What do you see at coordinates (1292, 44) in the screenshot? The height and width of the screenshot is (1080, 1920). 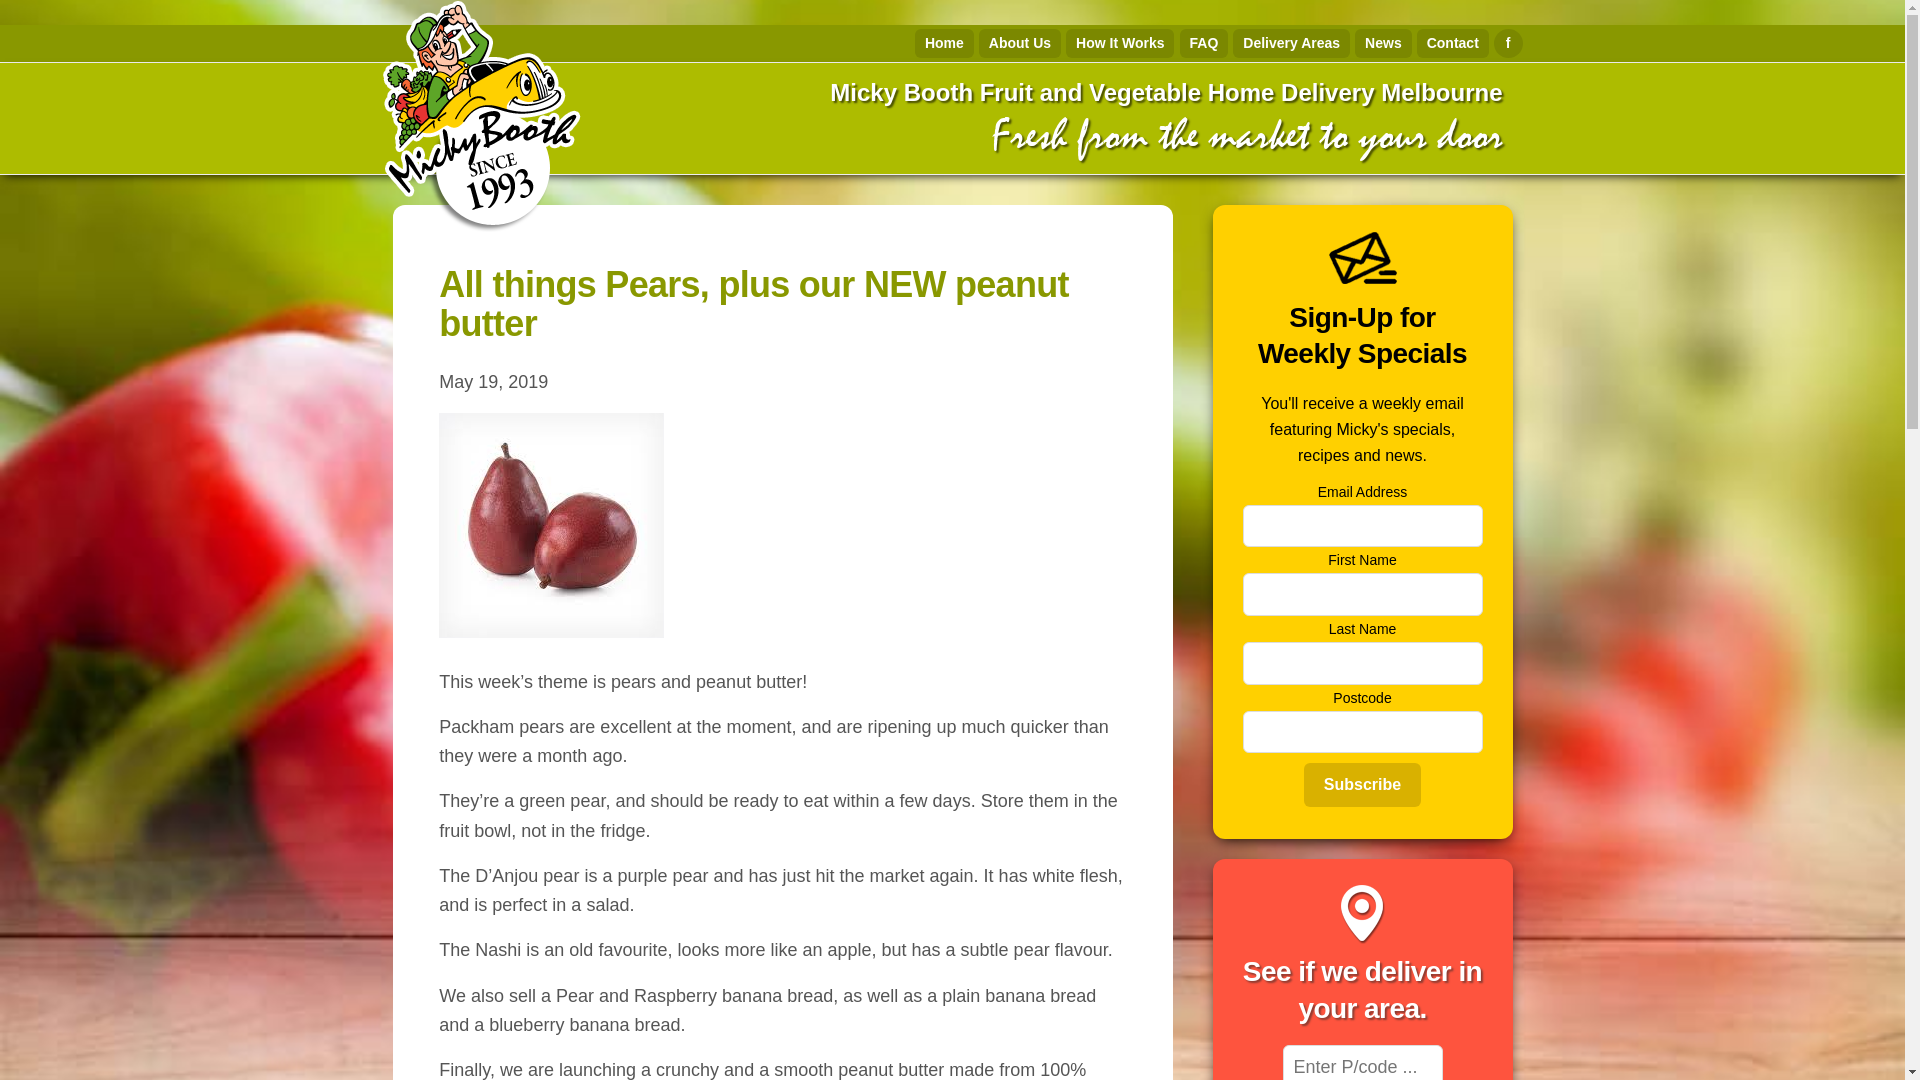 I see `Delivery Areas` at bounding box center [1292, 44].